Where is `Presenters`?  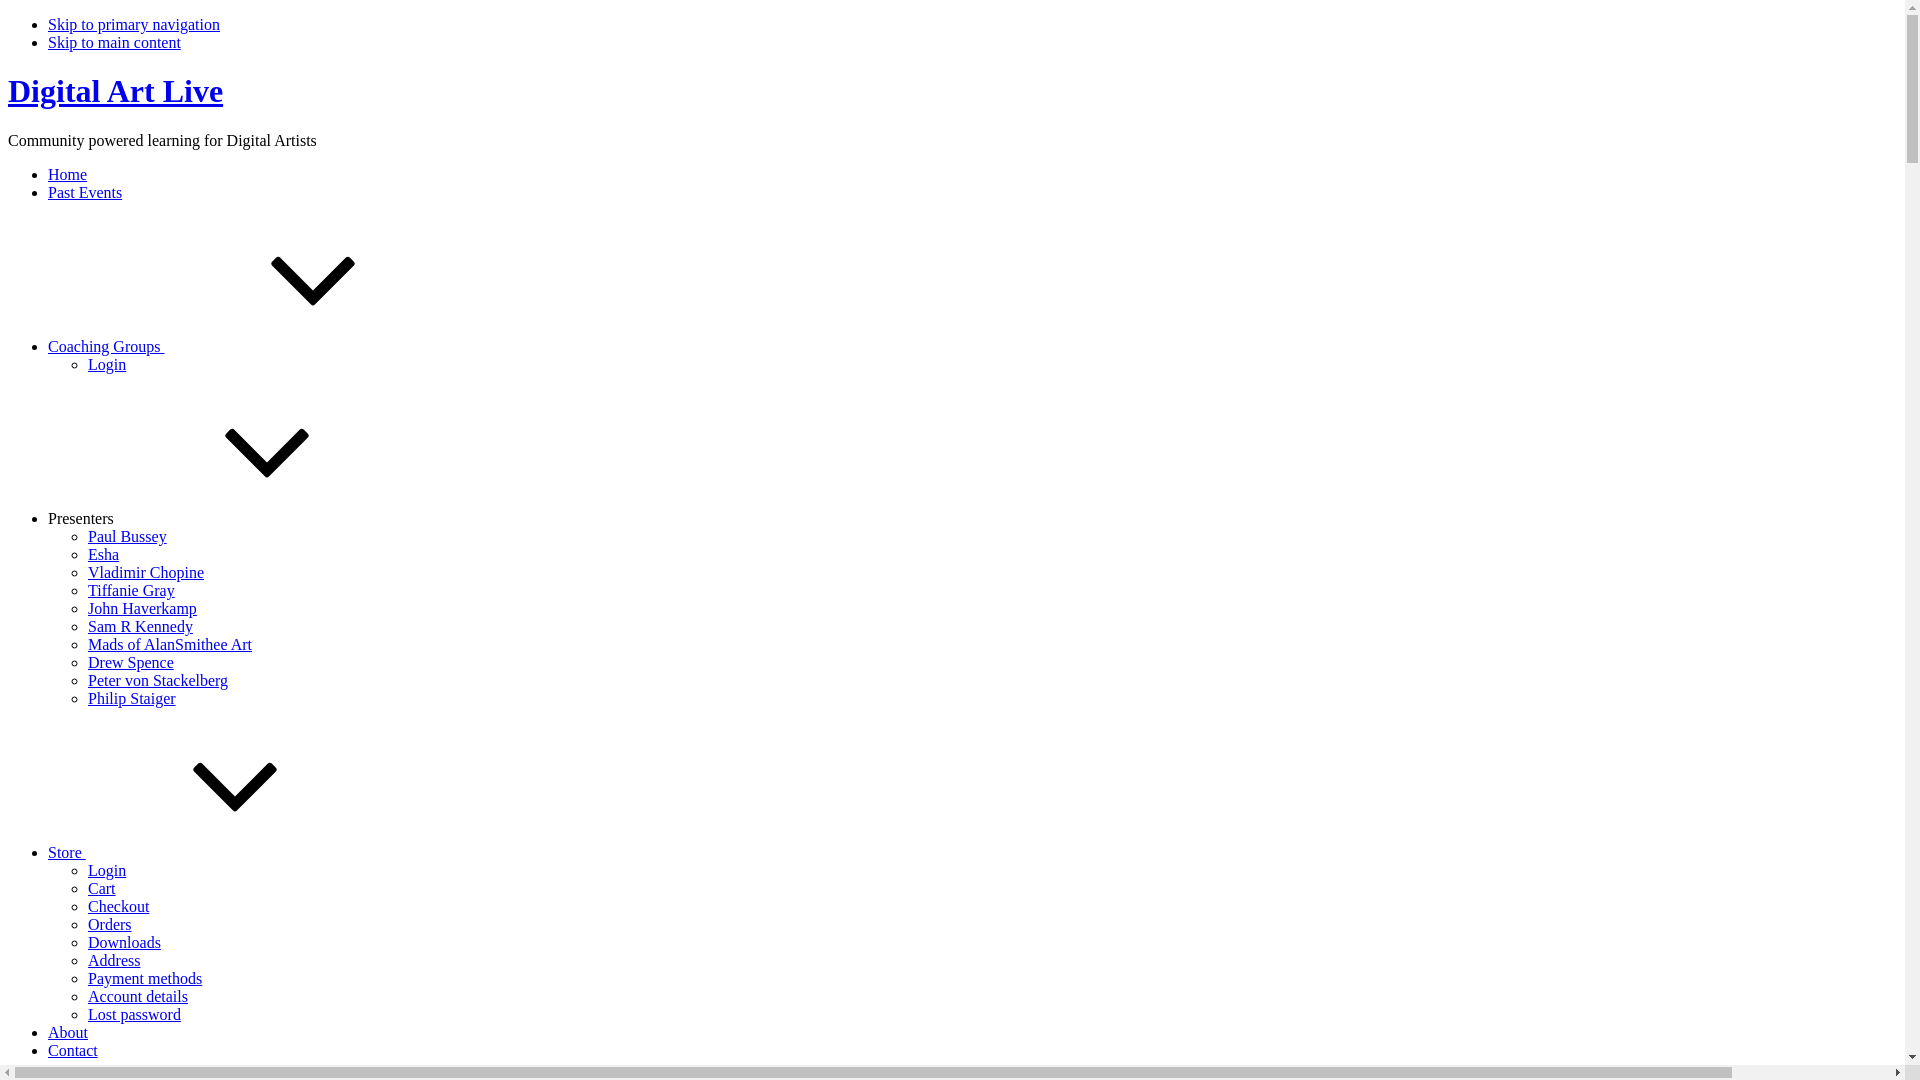 Presenters is located at coordinates (233, 518).